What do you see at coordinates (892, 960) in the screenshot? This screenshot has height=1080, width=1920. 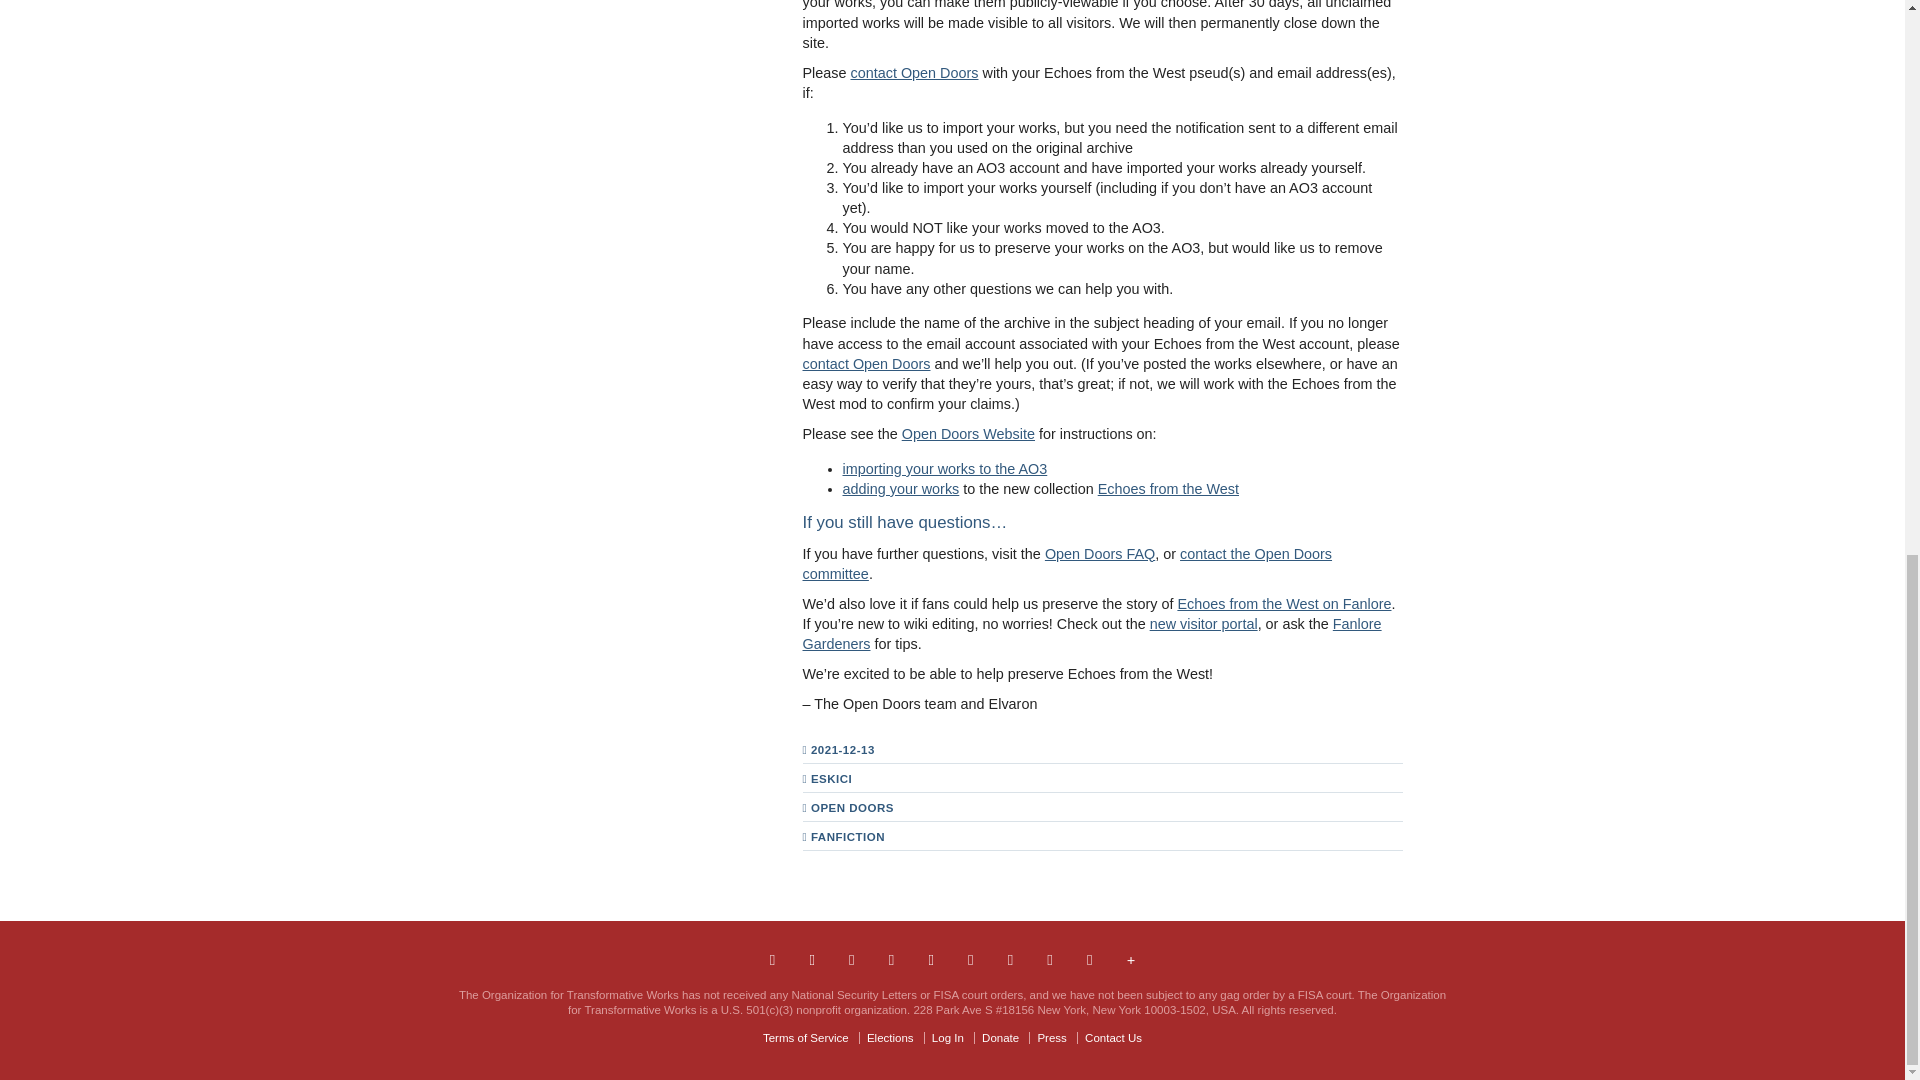 I see `Tumblr` at bounding box center [892, 960].